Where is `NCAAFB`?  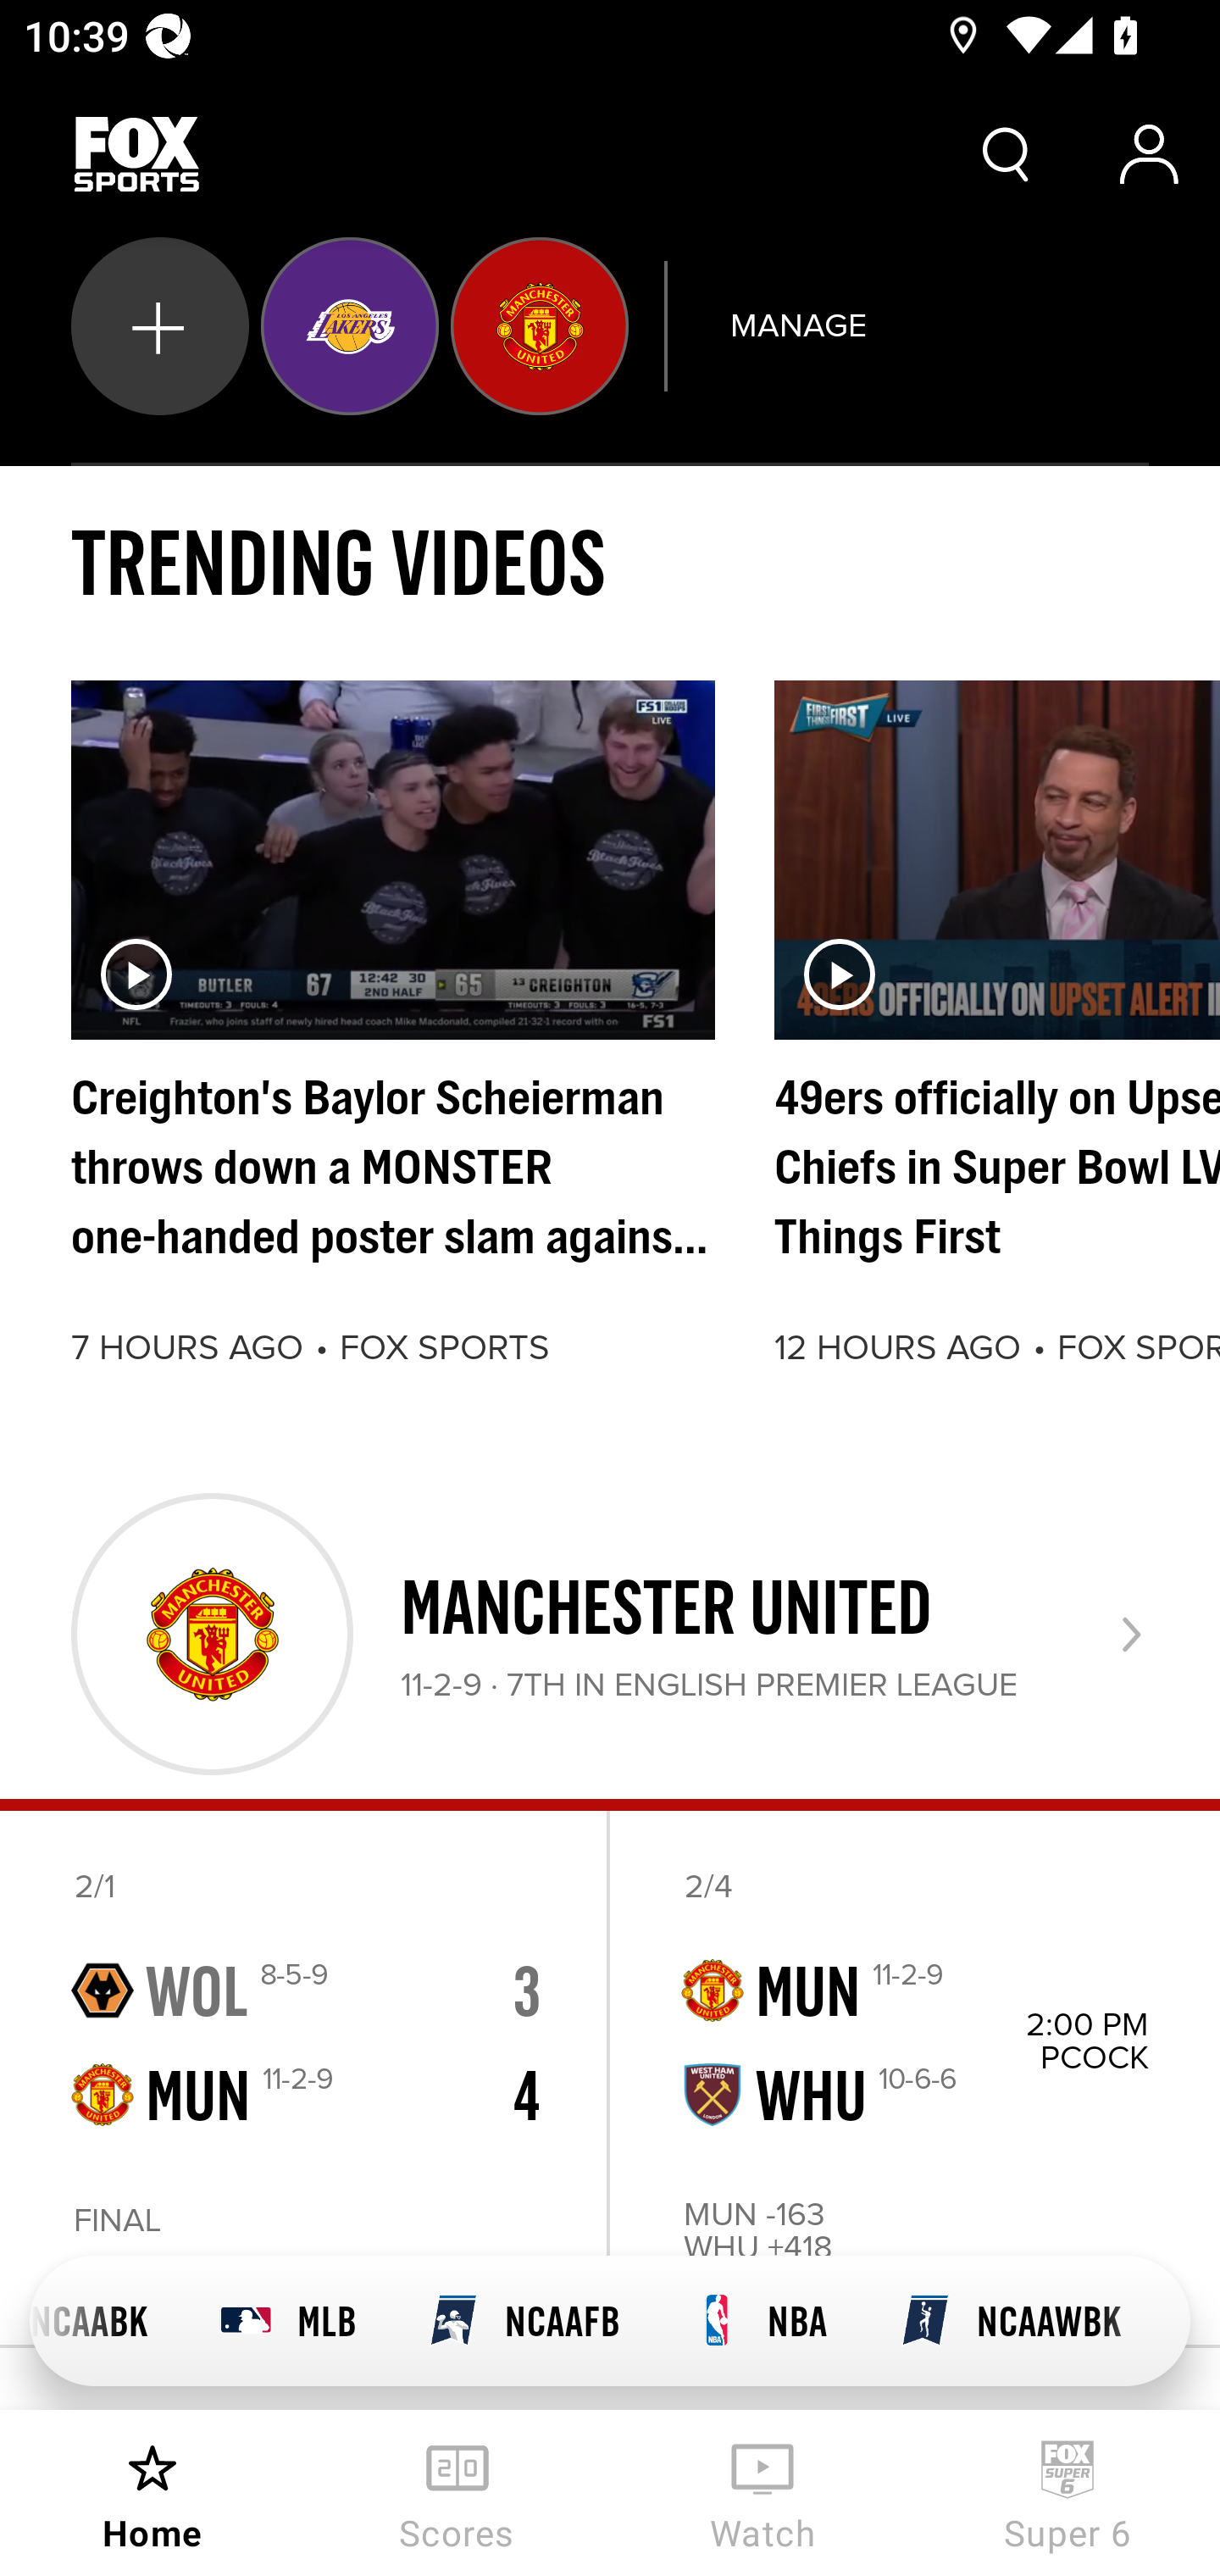 NCAAFB is located at coordinates (524, 2321).